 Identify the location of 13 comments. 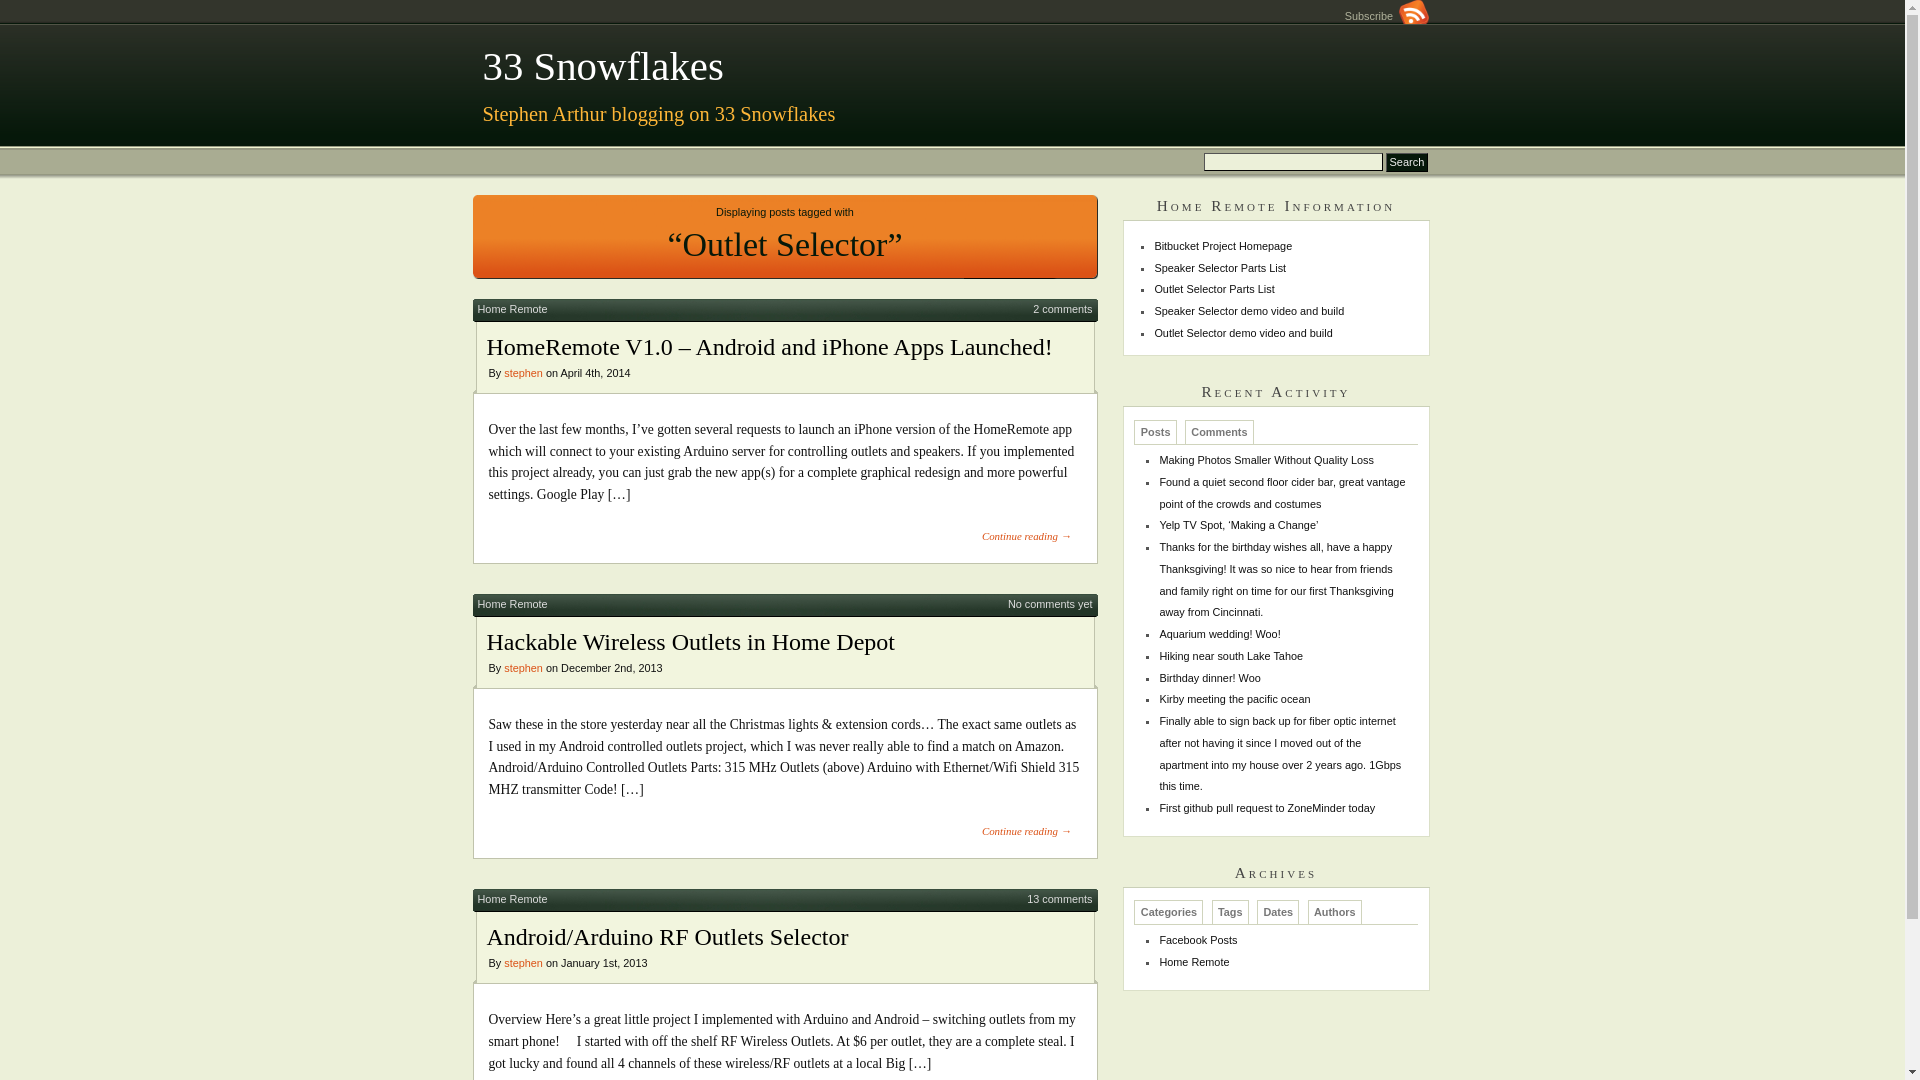
(1060, 898).